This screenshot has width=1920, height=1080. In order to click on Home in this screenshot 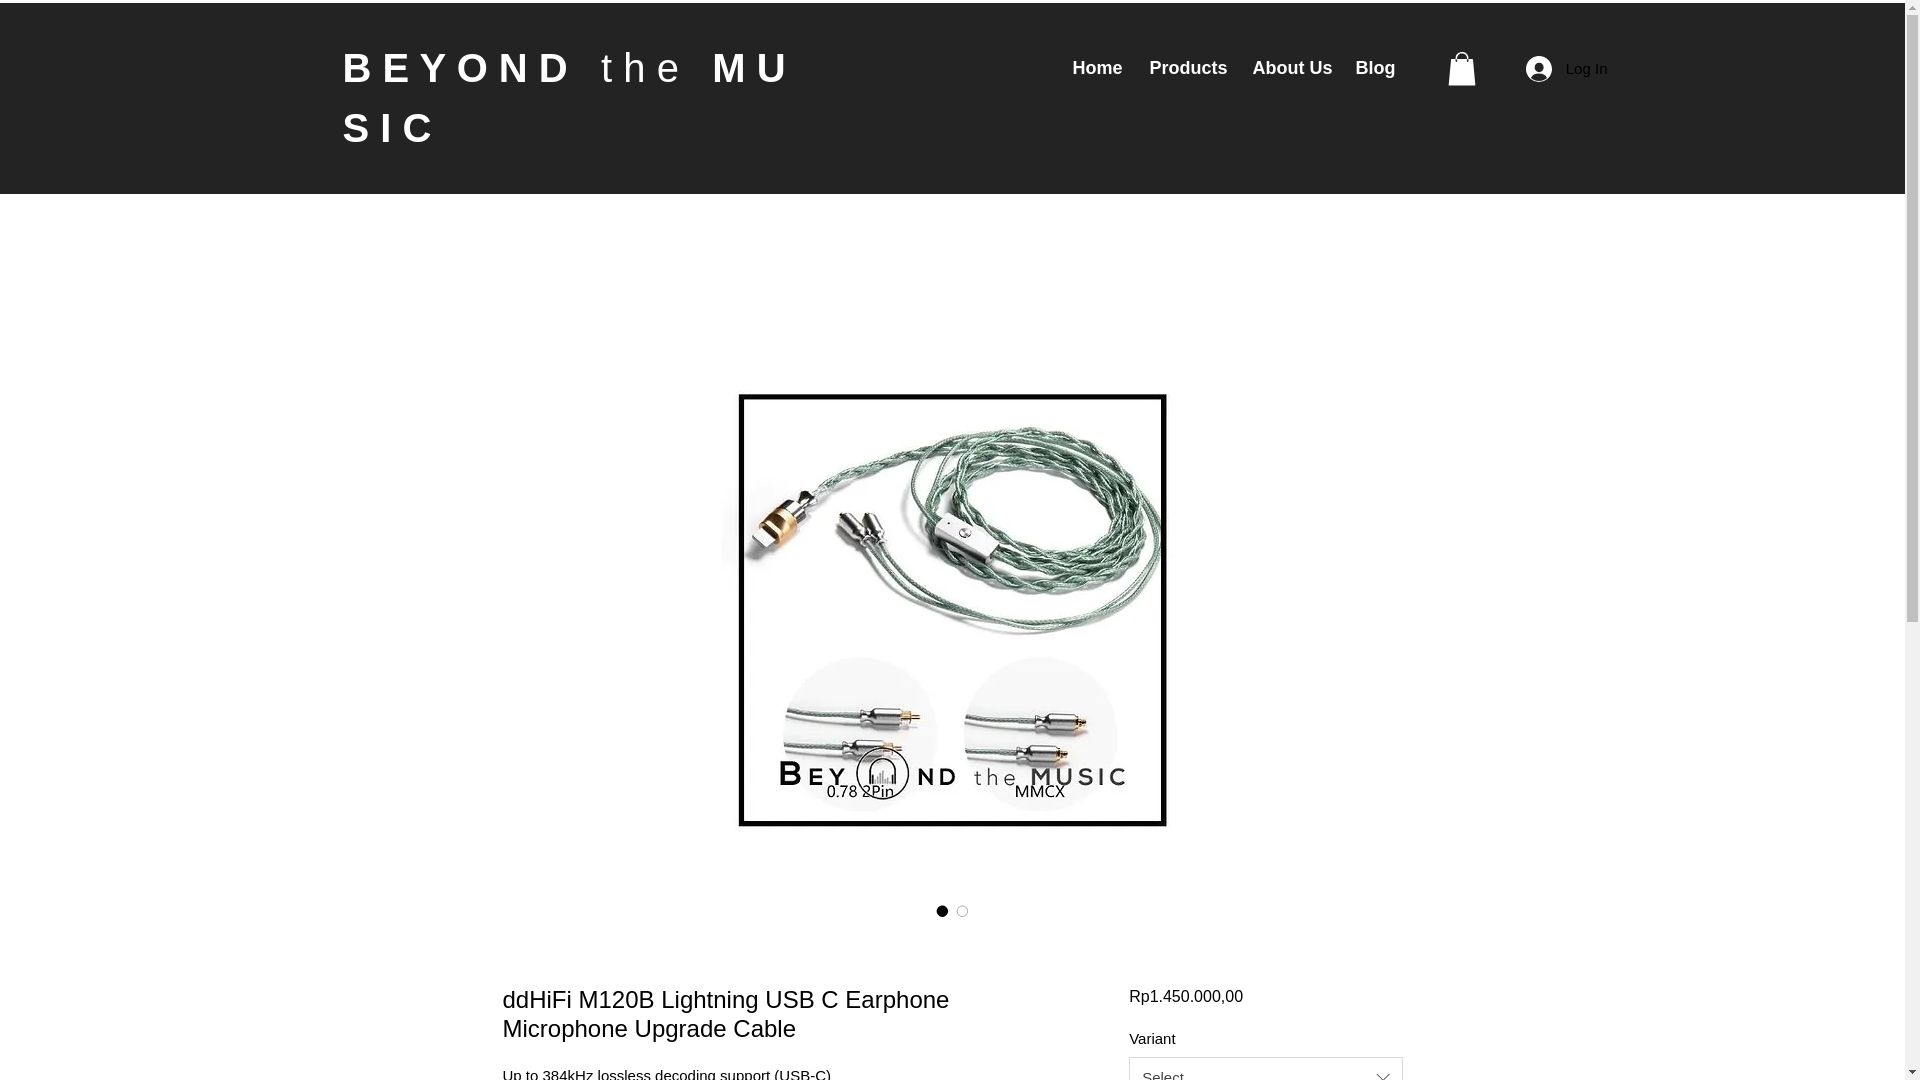, I will do `click(1096, 68)`.